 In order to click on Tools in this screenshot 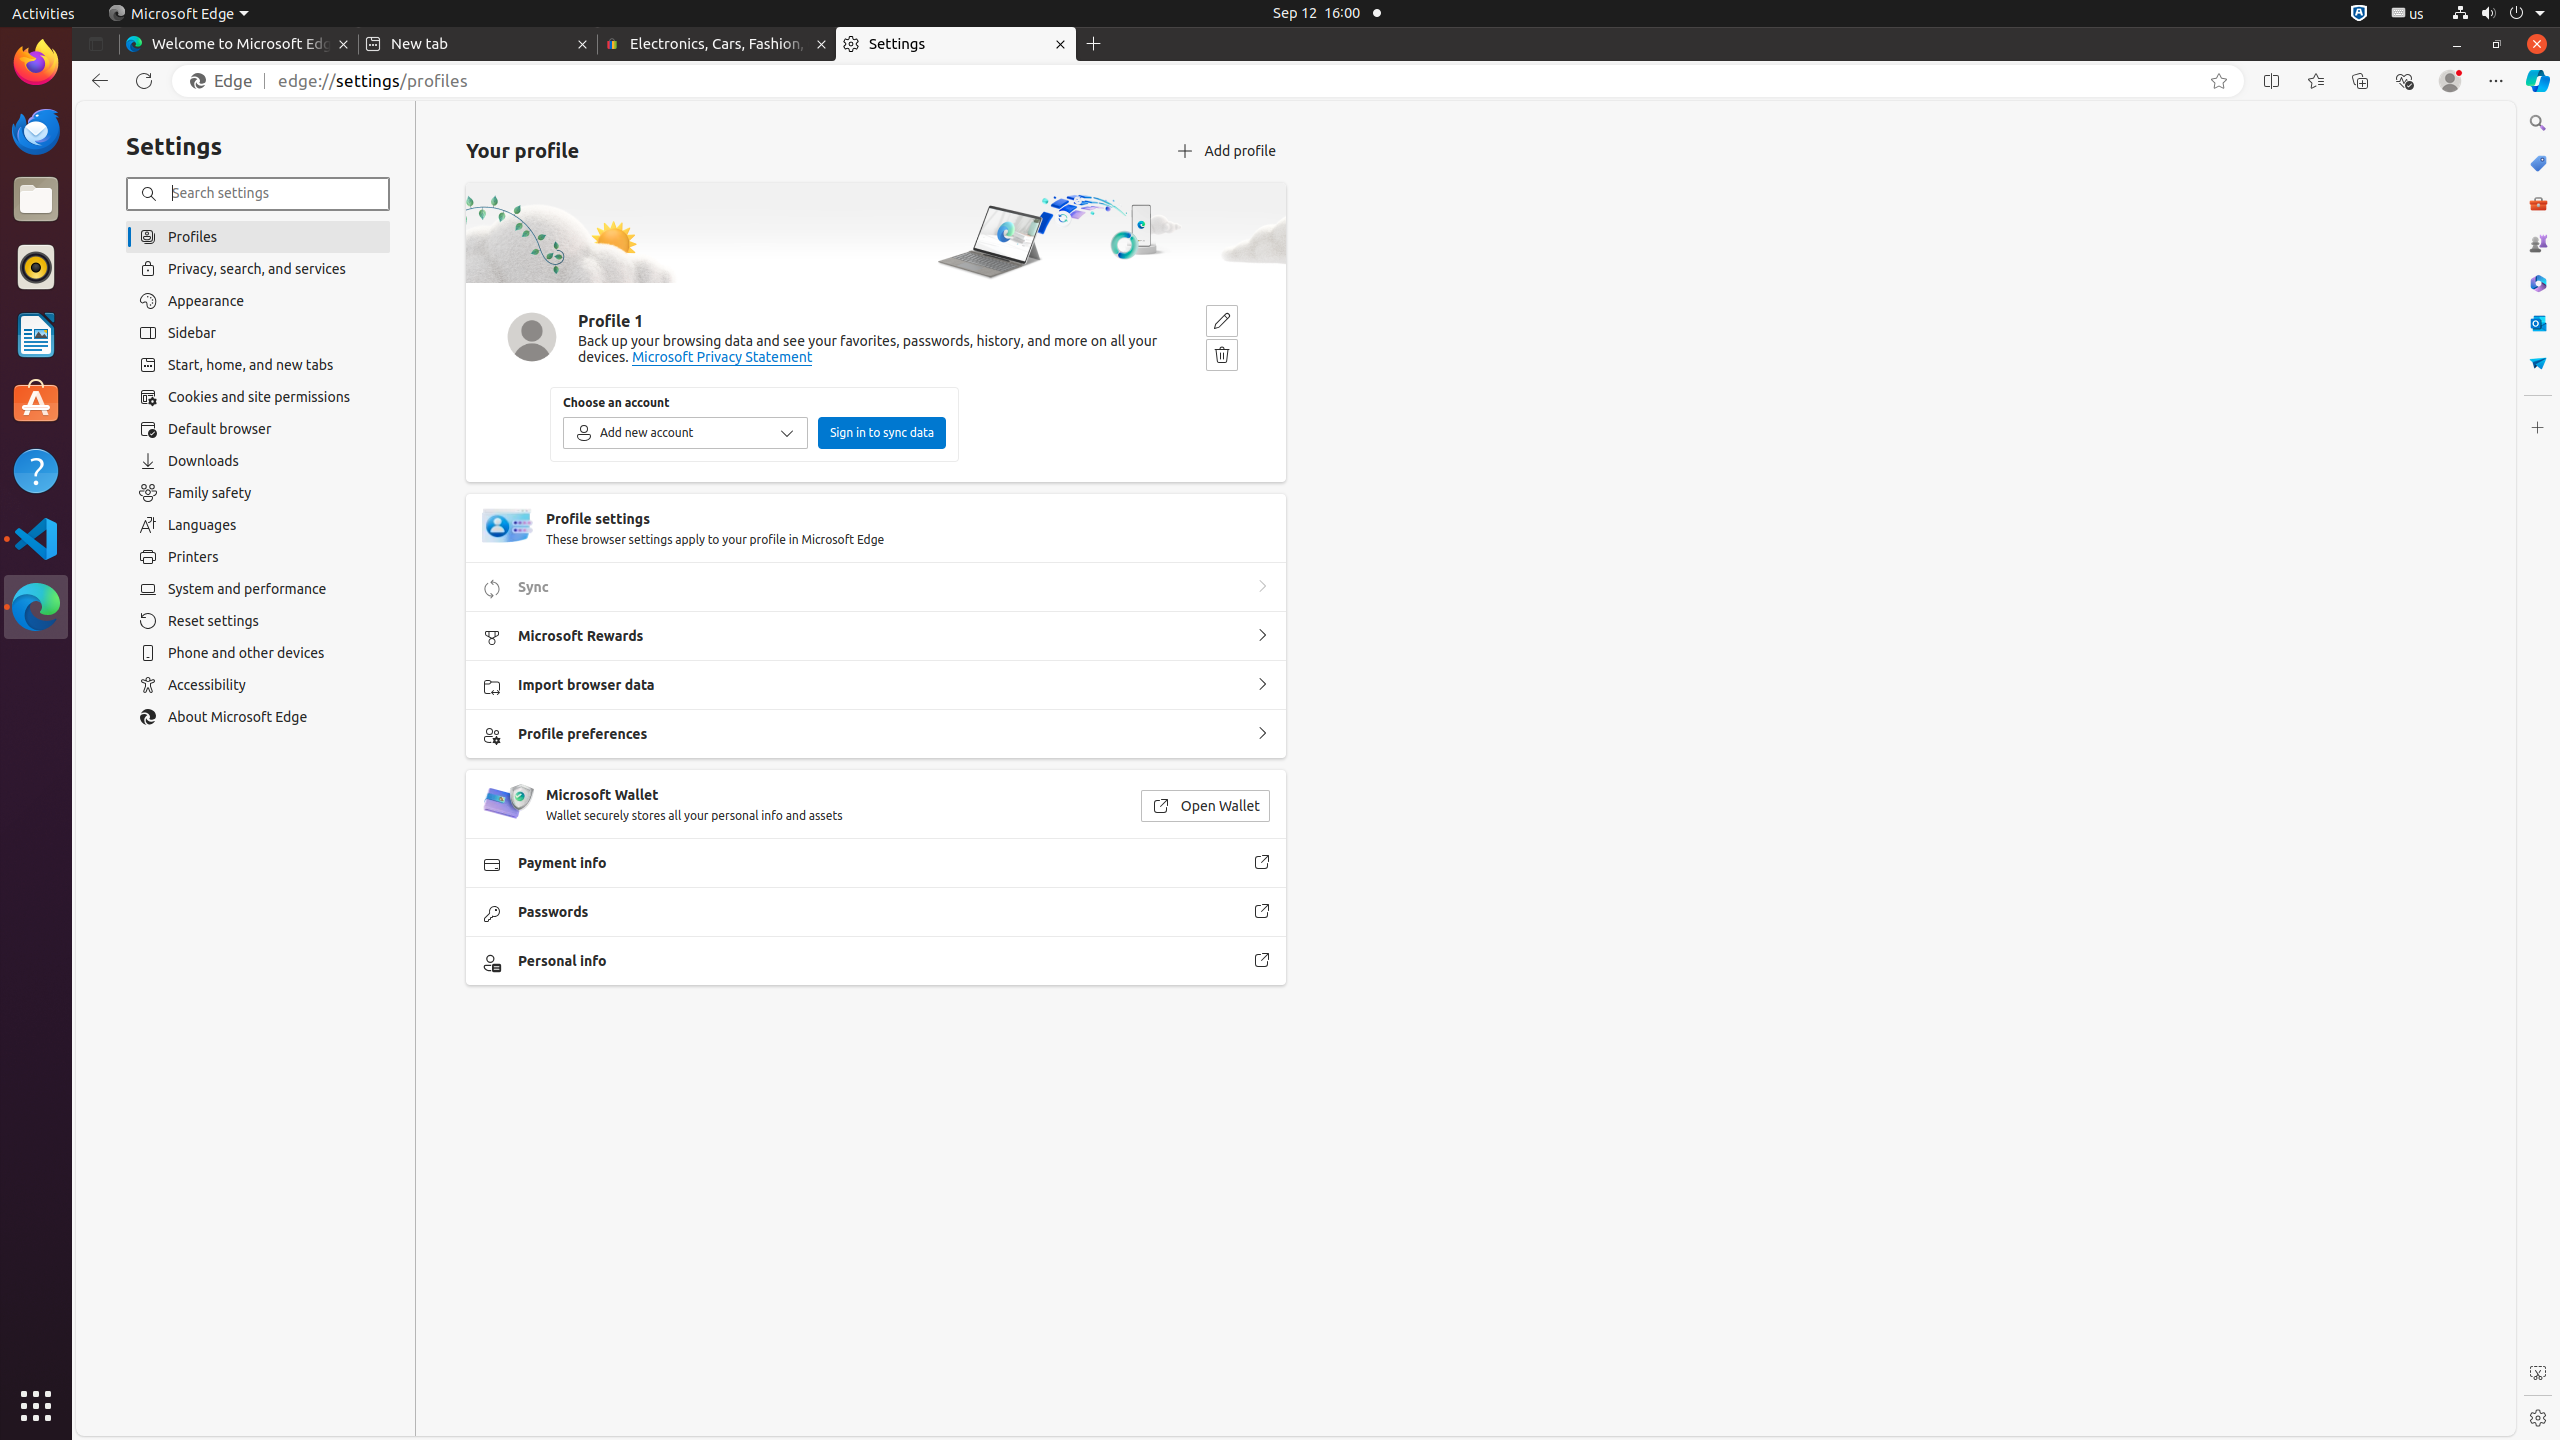, I will do `click(2538, 202)`.